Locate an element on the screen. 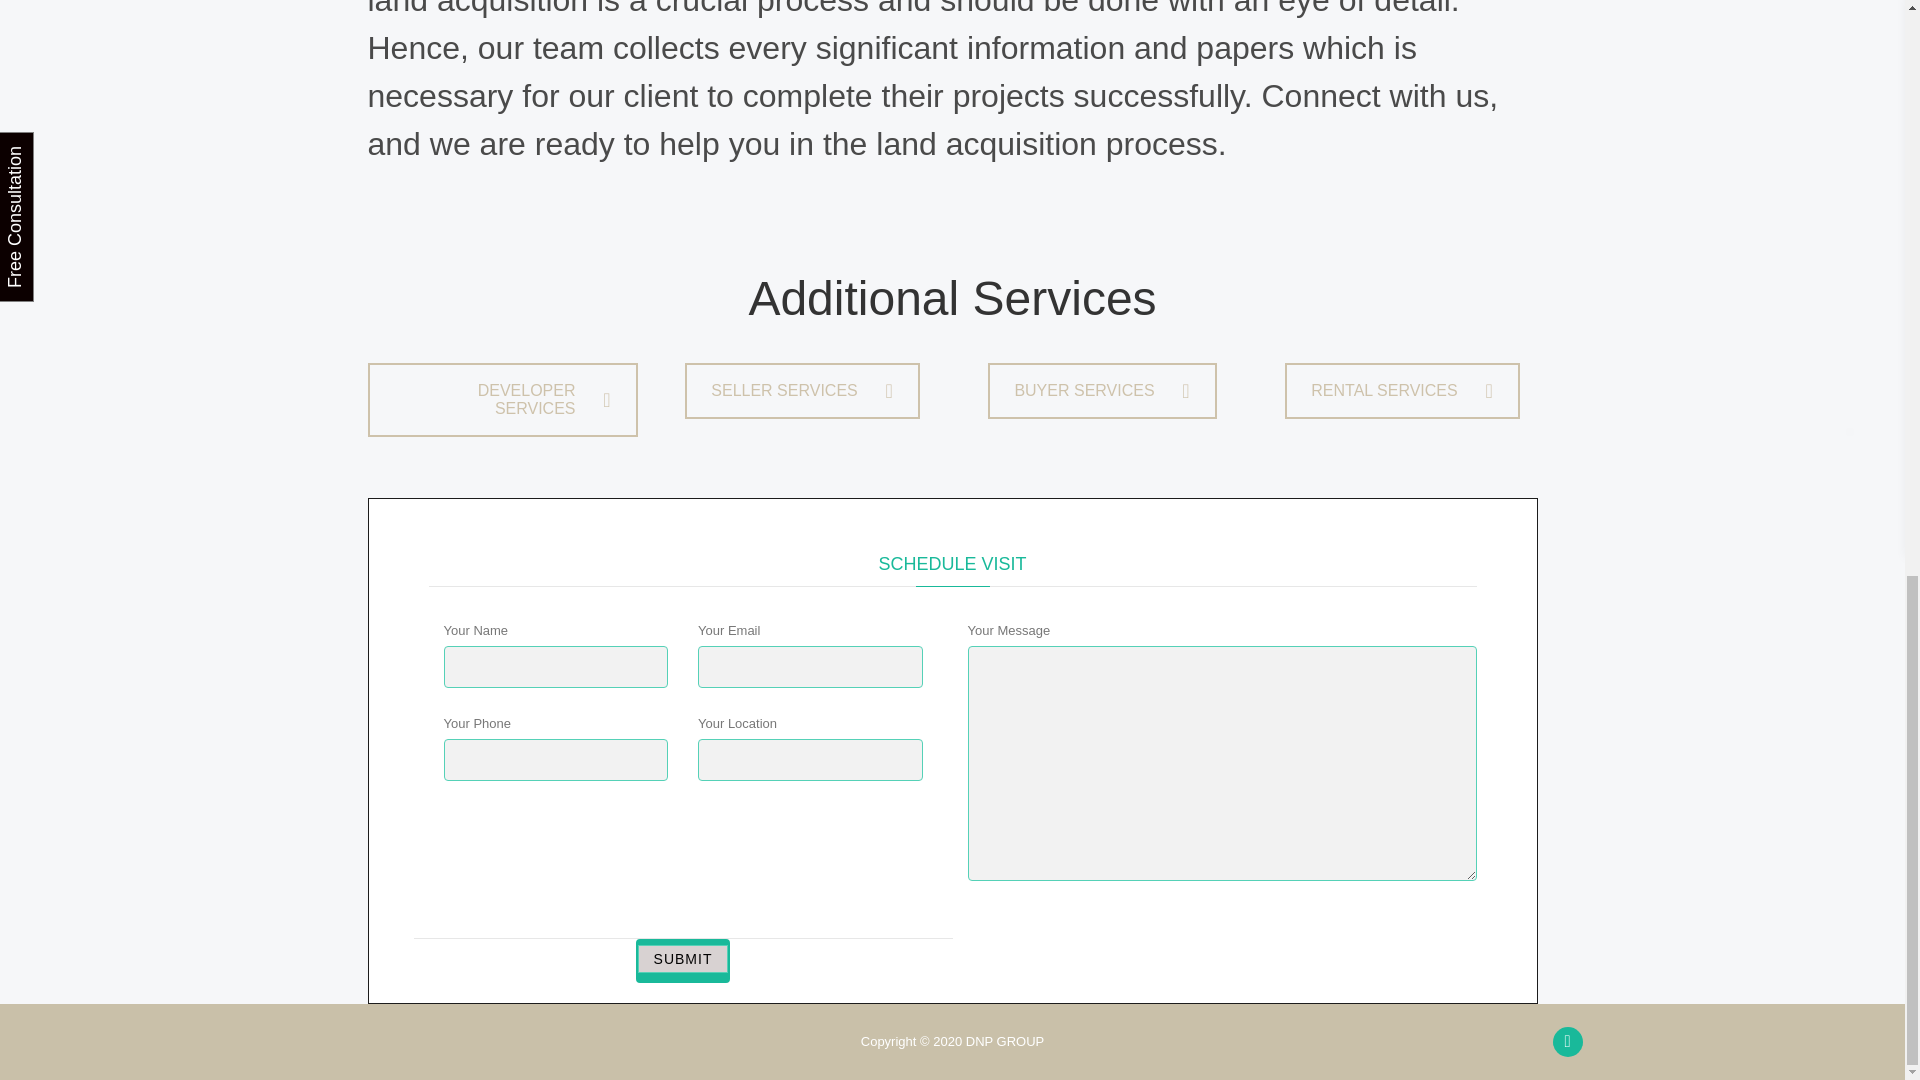 The width and height of the screenshot is (1920, 1080). BUYER SERVICES is located at coordinates (1102, 390).